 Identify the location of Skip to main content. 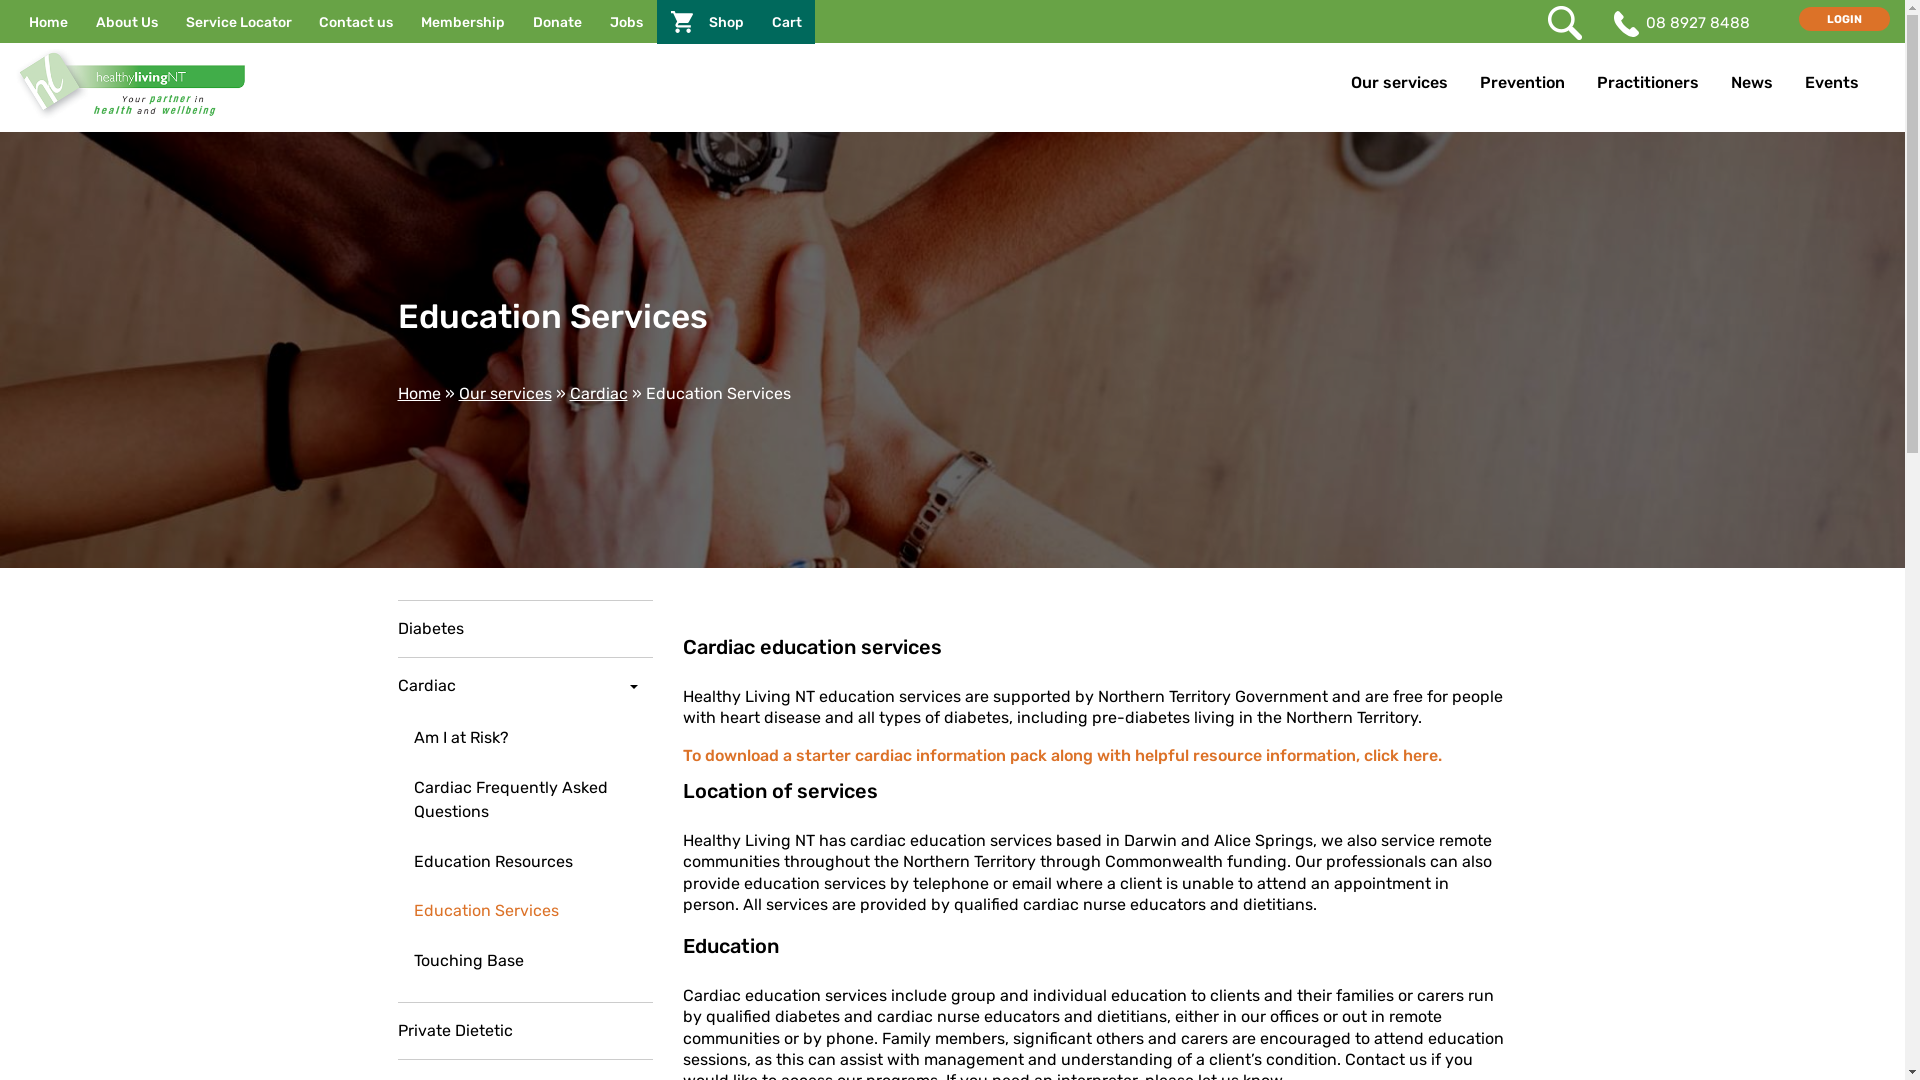
(0, 0).